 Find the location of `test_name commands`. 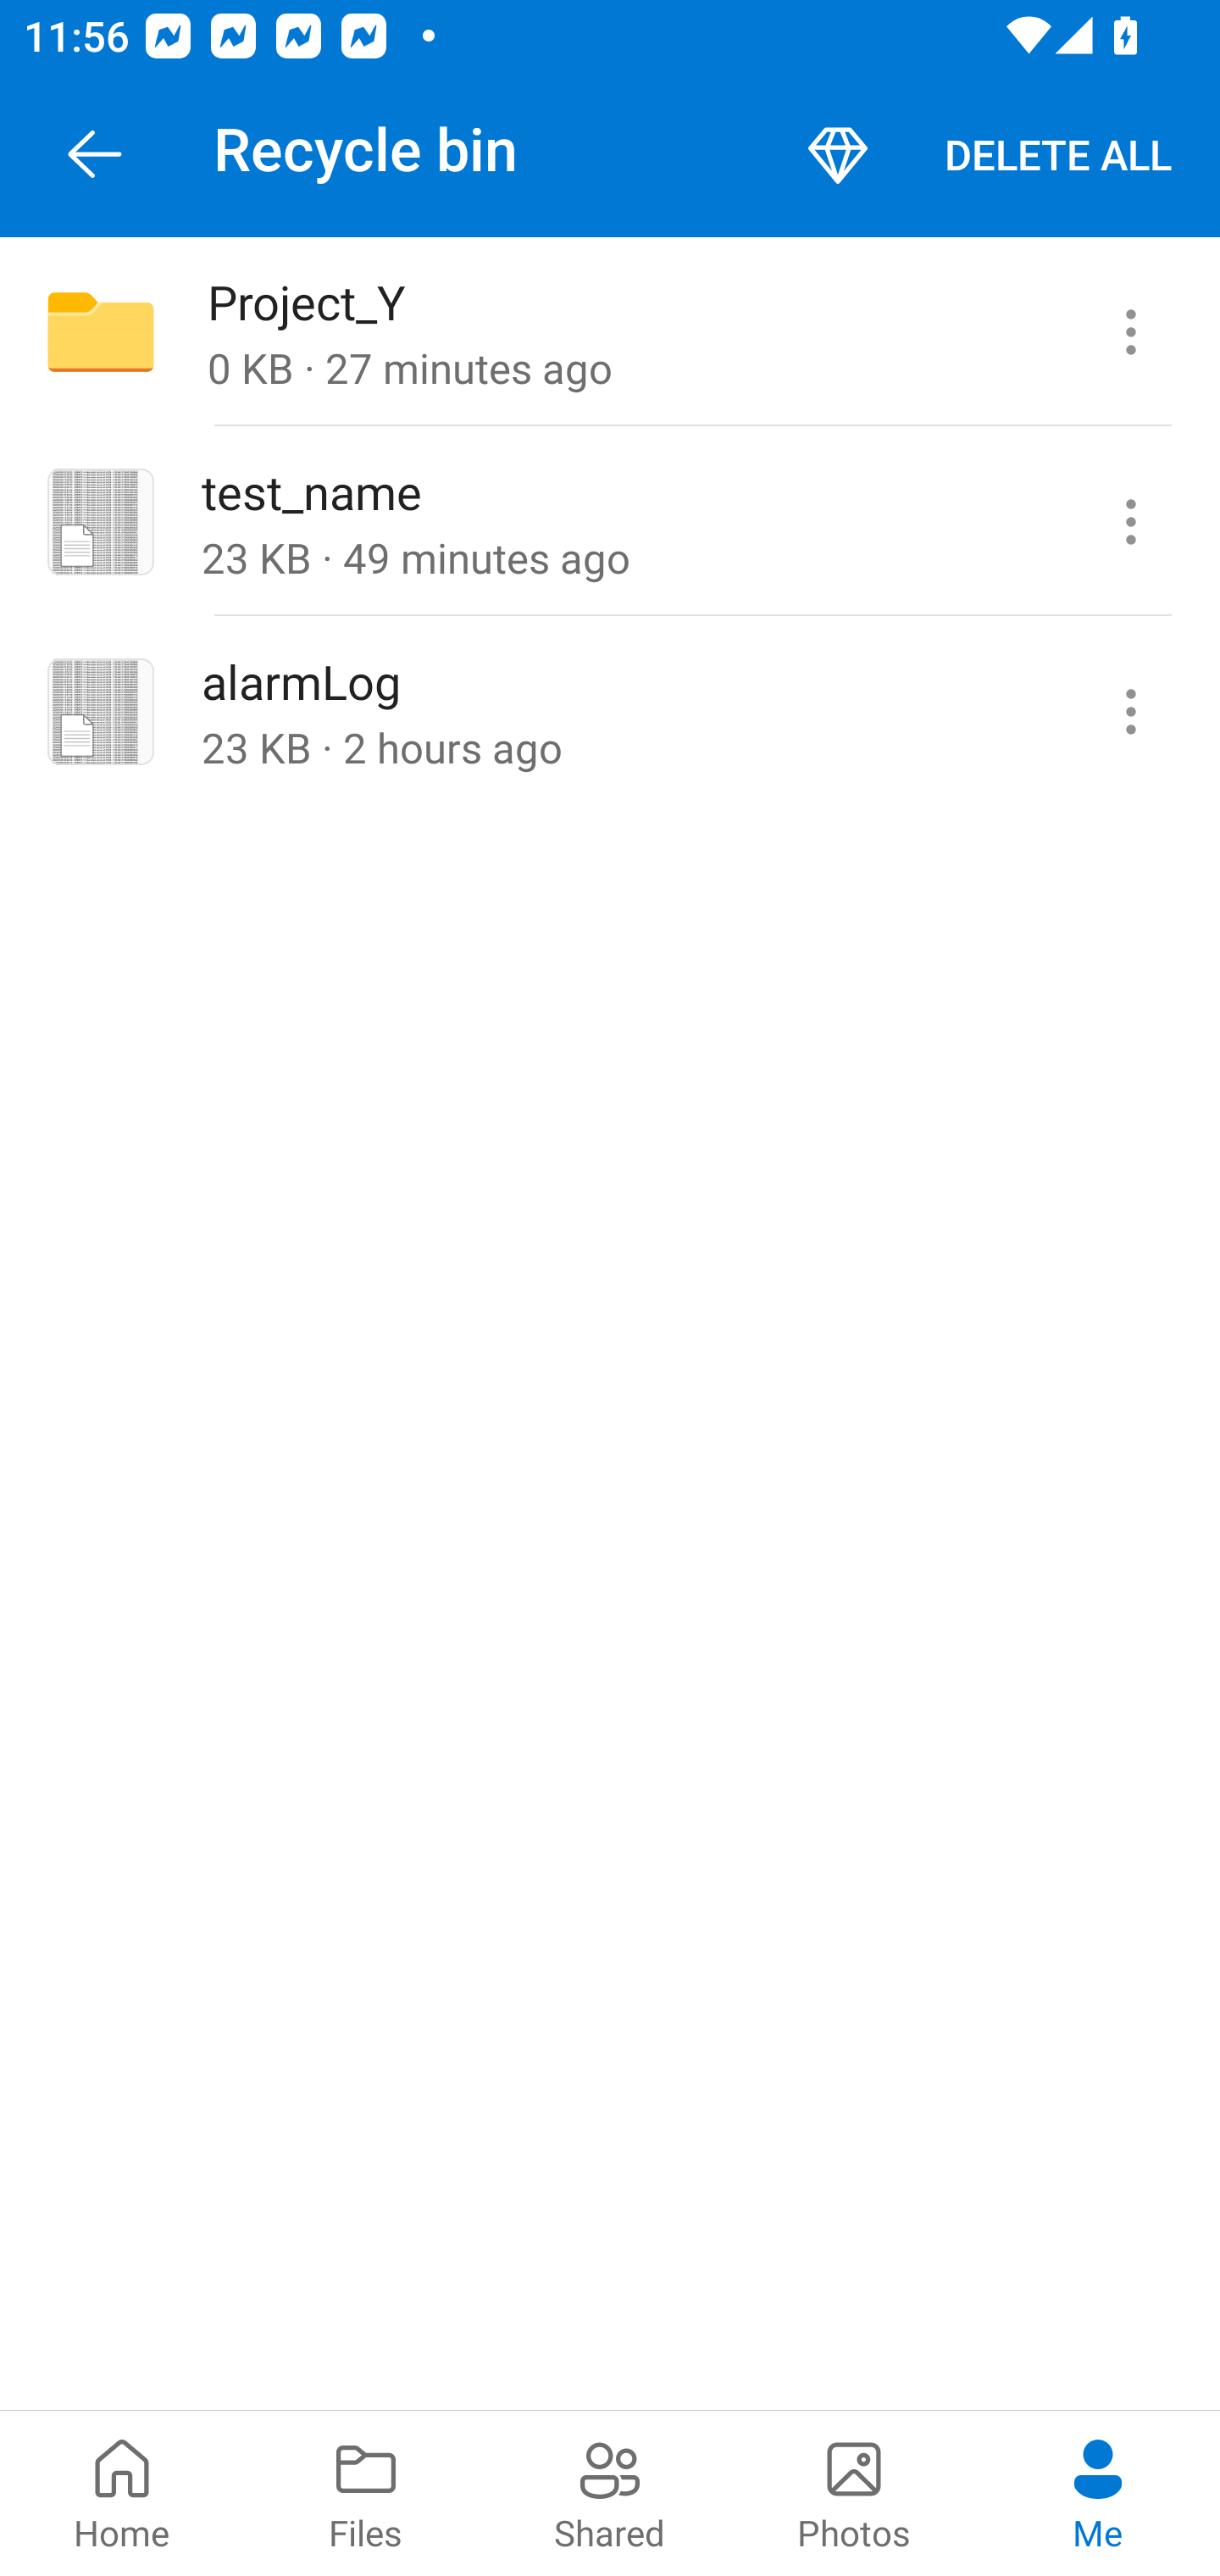

test_name commands is located at coordinates (1130, 521).